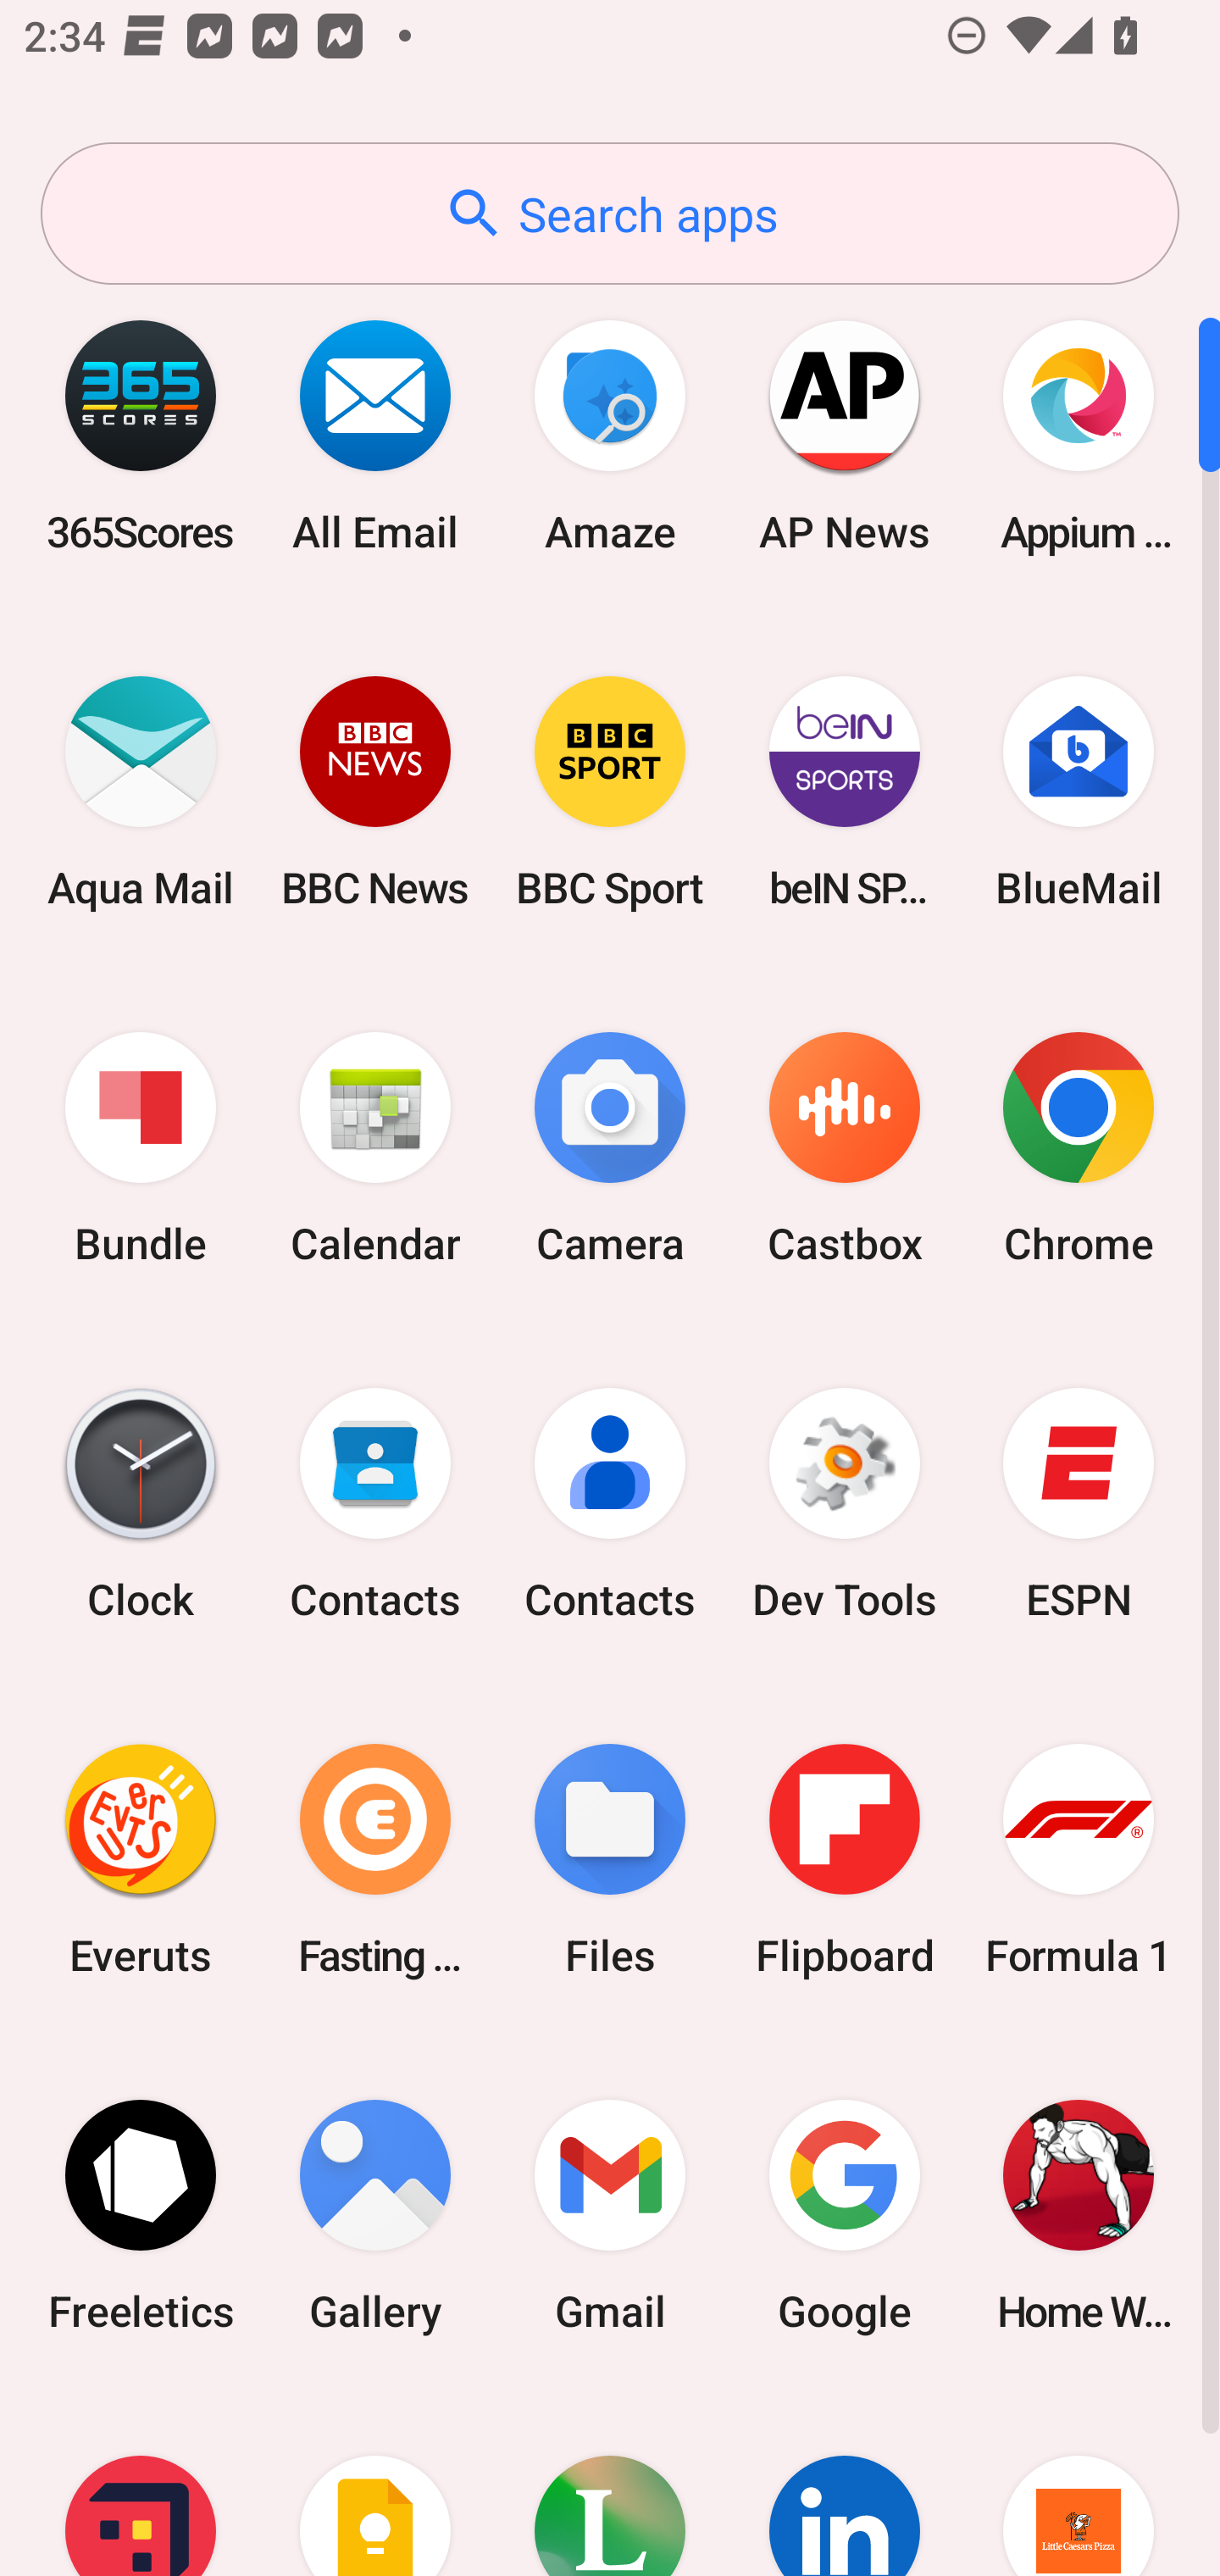 This screenshot has width=1220, height=2576. Describe the element at coordinates (375, 436) in the screenshot. I see `All Email` at that location.